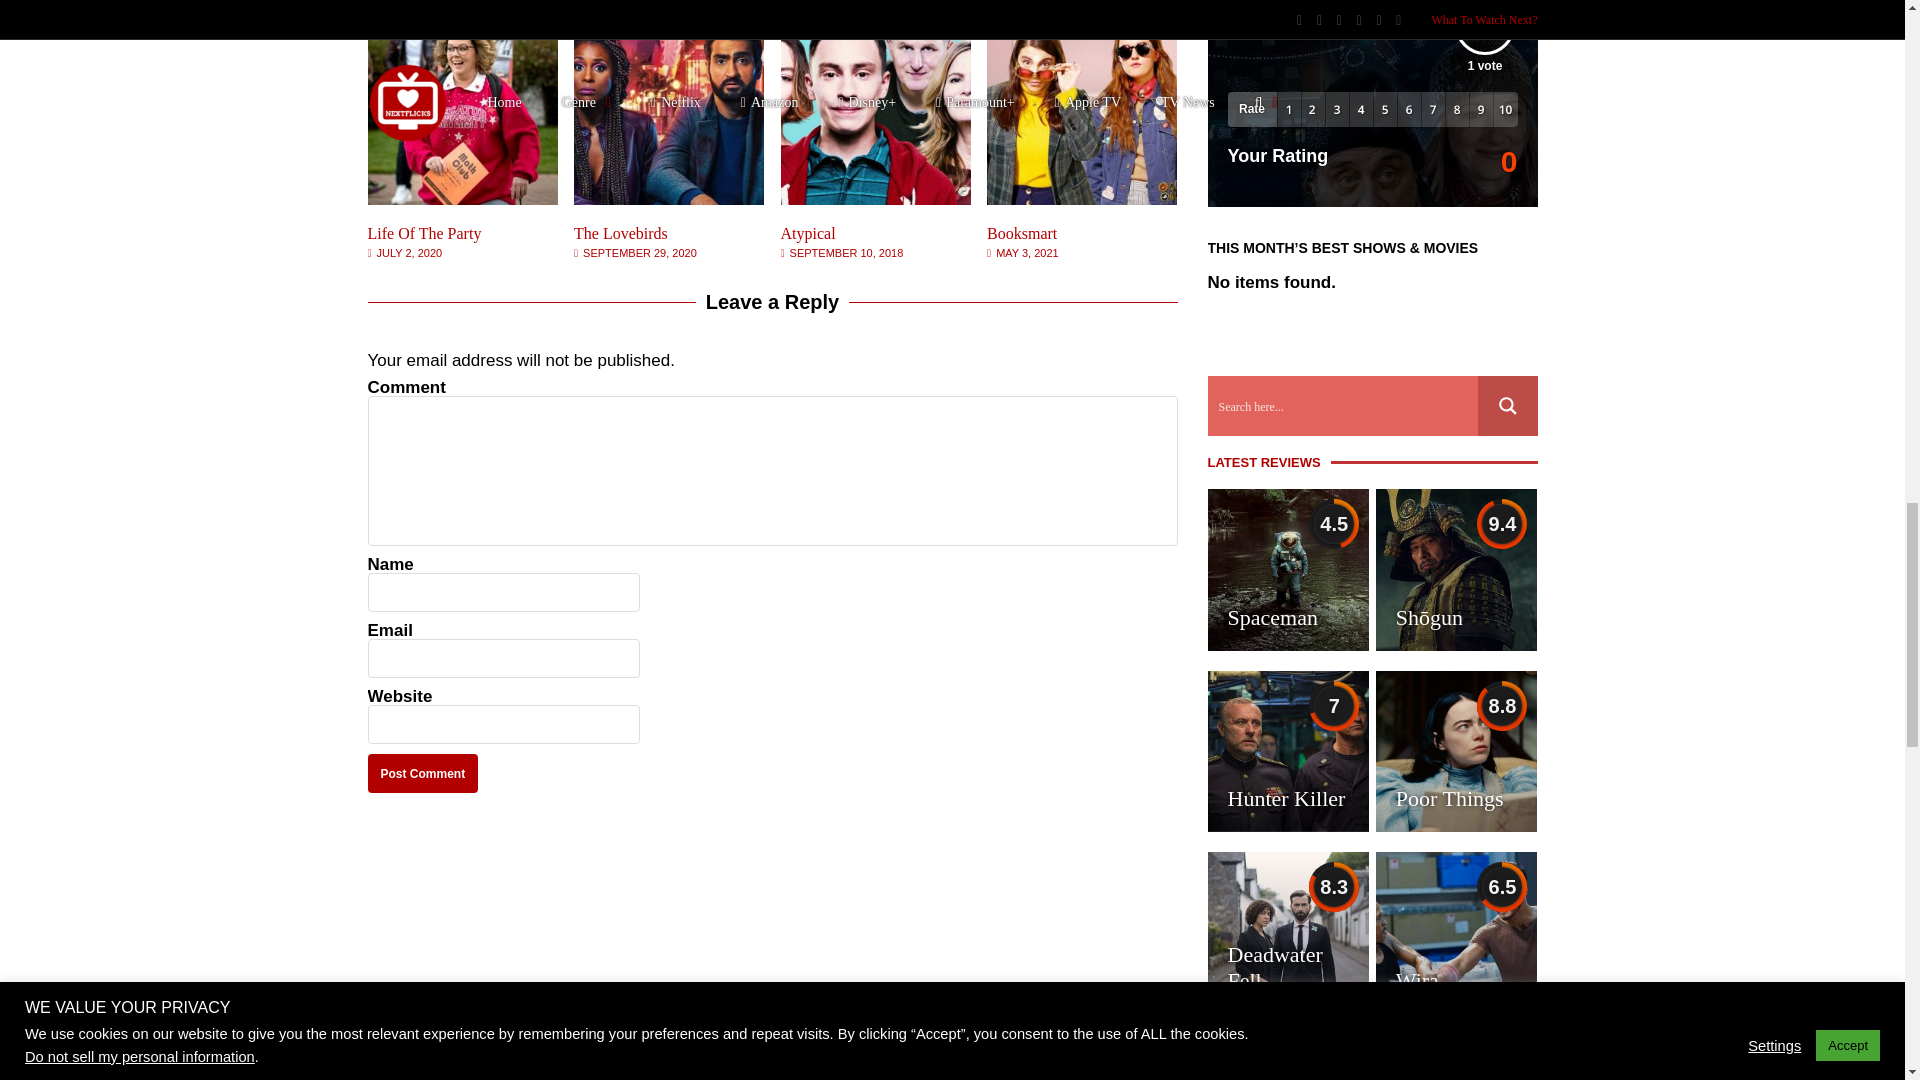 This screenshot has width=1920, height=1080. What do you see at coordinates (621, 232) in the screenshot?
I see `The Lovebirds` at bounding box center [621, 232].